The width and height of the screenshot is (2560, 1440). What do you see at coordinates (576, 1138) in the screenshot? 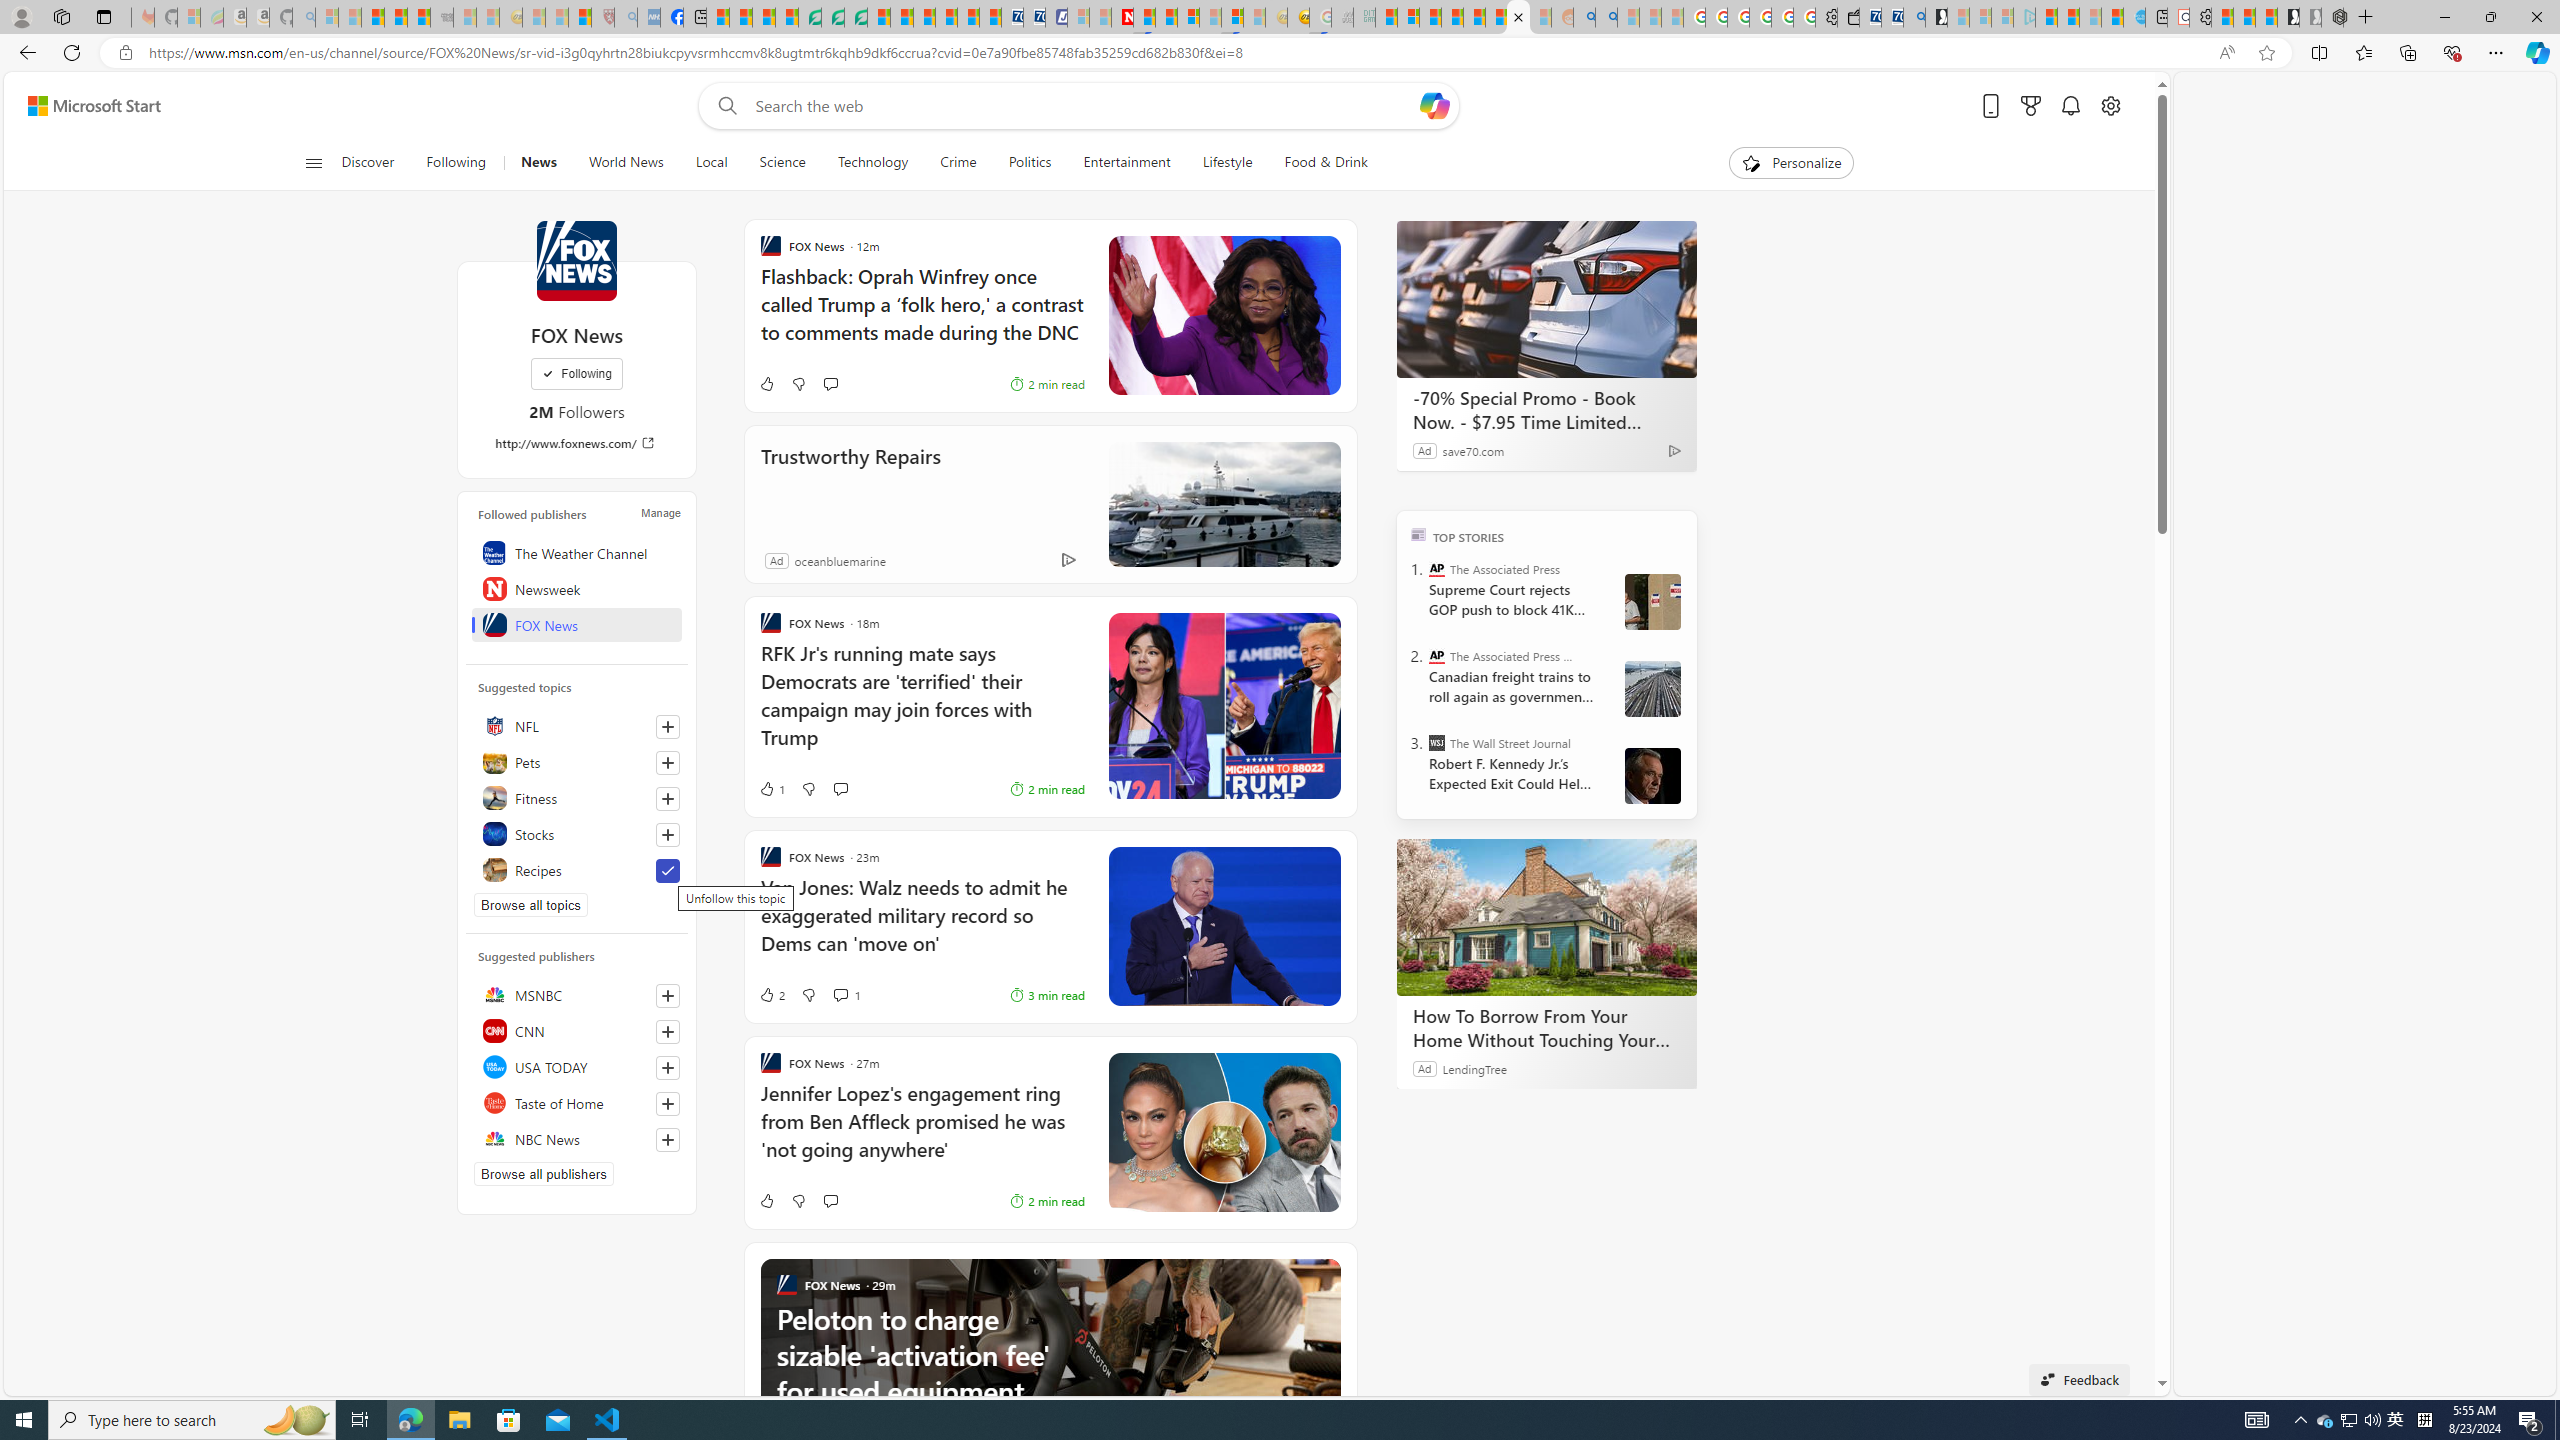
I see `NBC News` at bounding box center [576, 1138].